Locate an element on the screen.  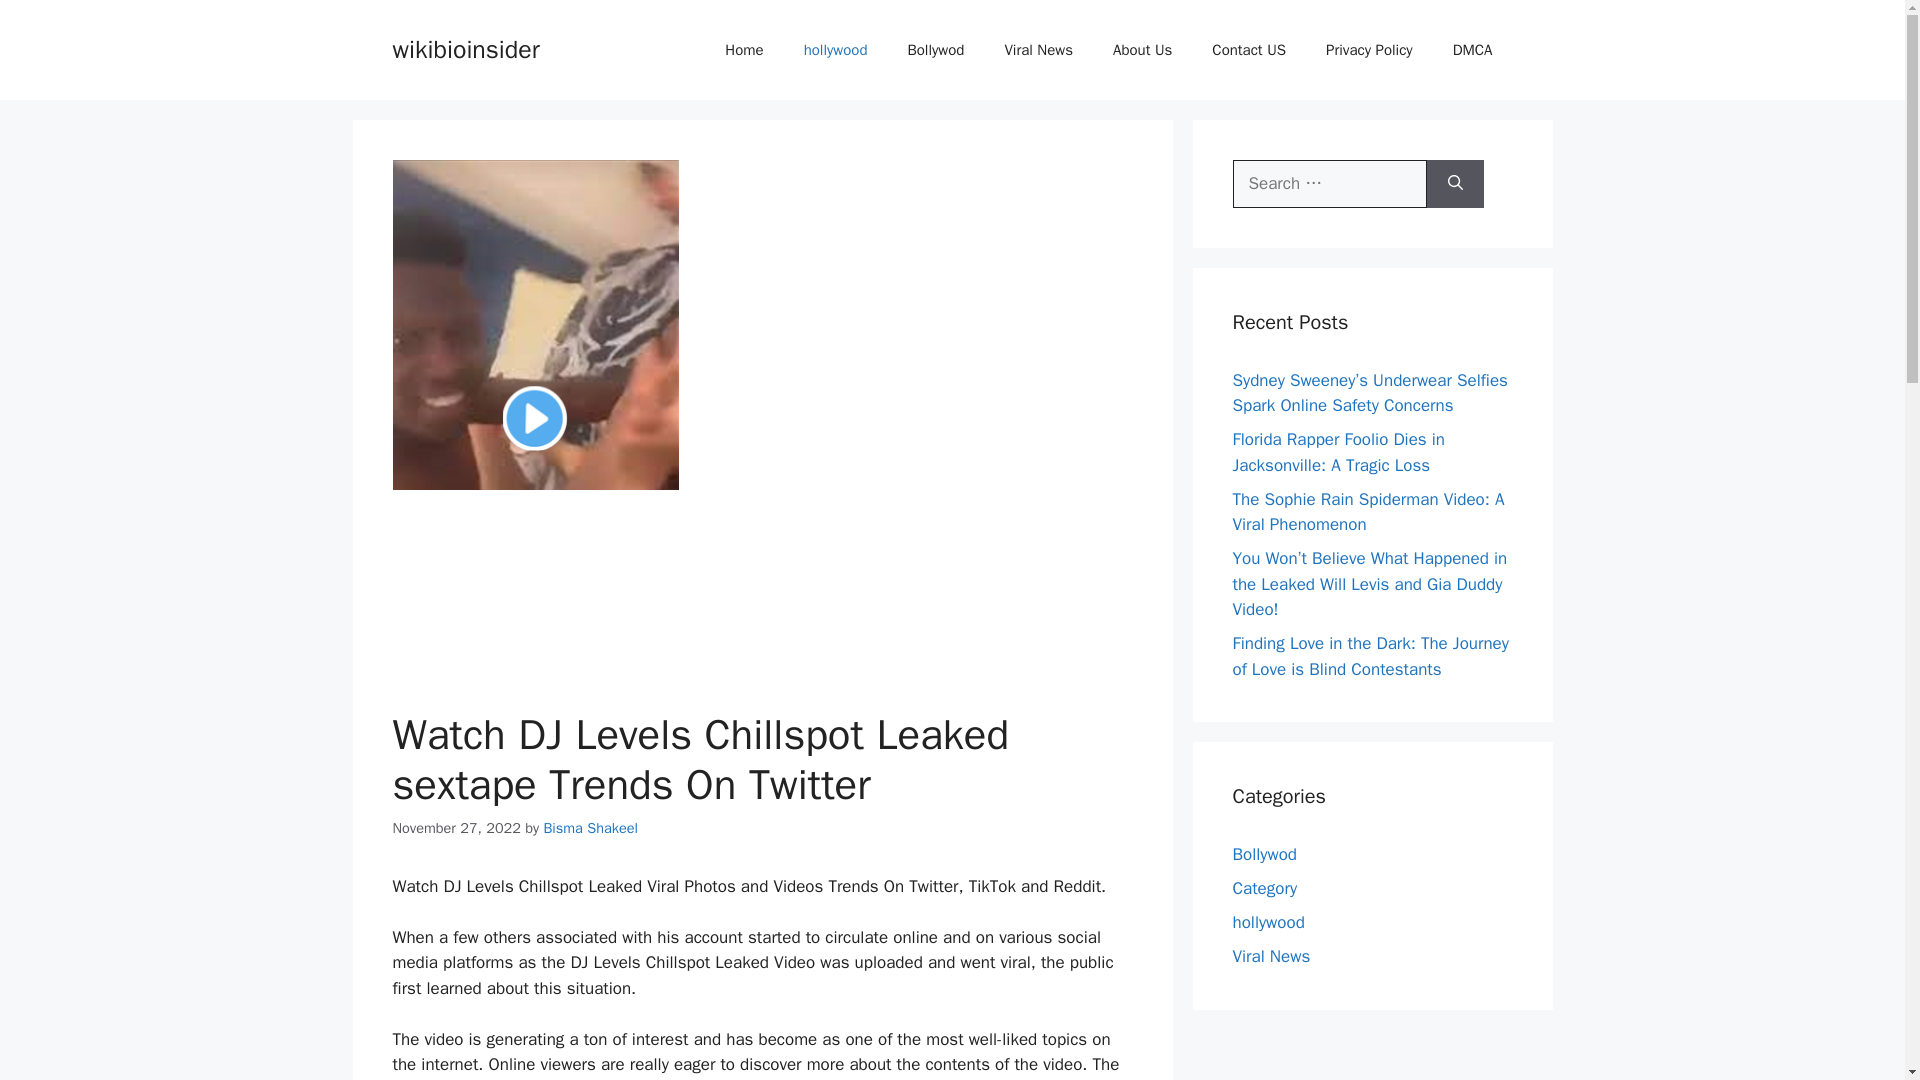
Search for: is located at coordinates (1329, 184).